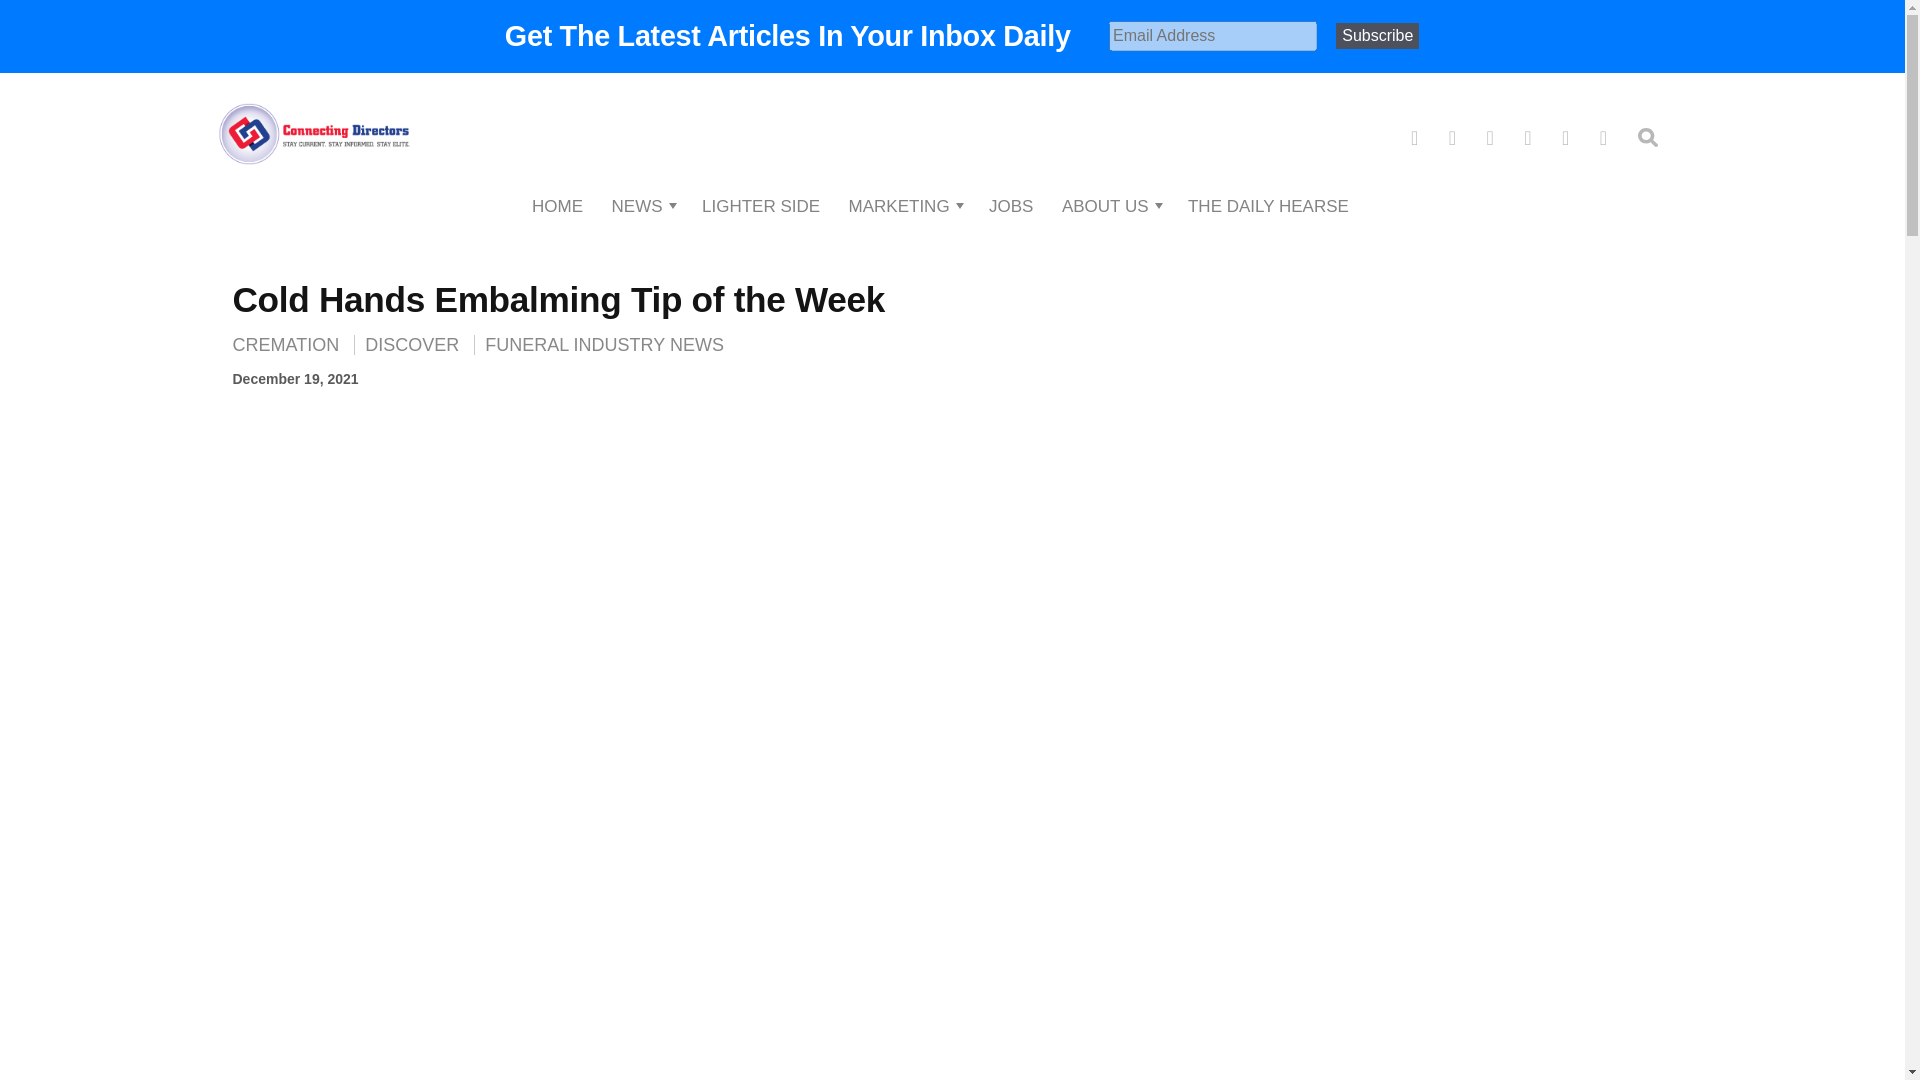  What do you see at coordinates (557, 206) in the screenshot?
I see `HOME` at bounding box center [557, 206].